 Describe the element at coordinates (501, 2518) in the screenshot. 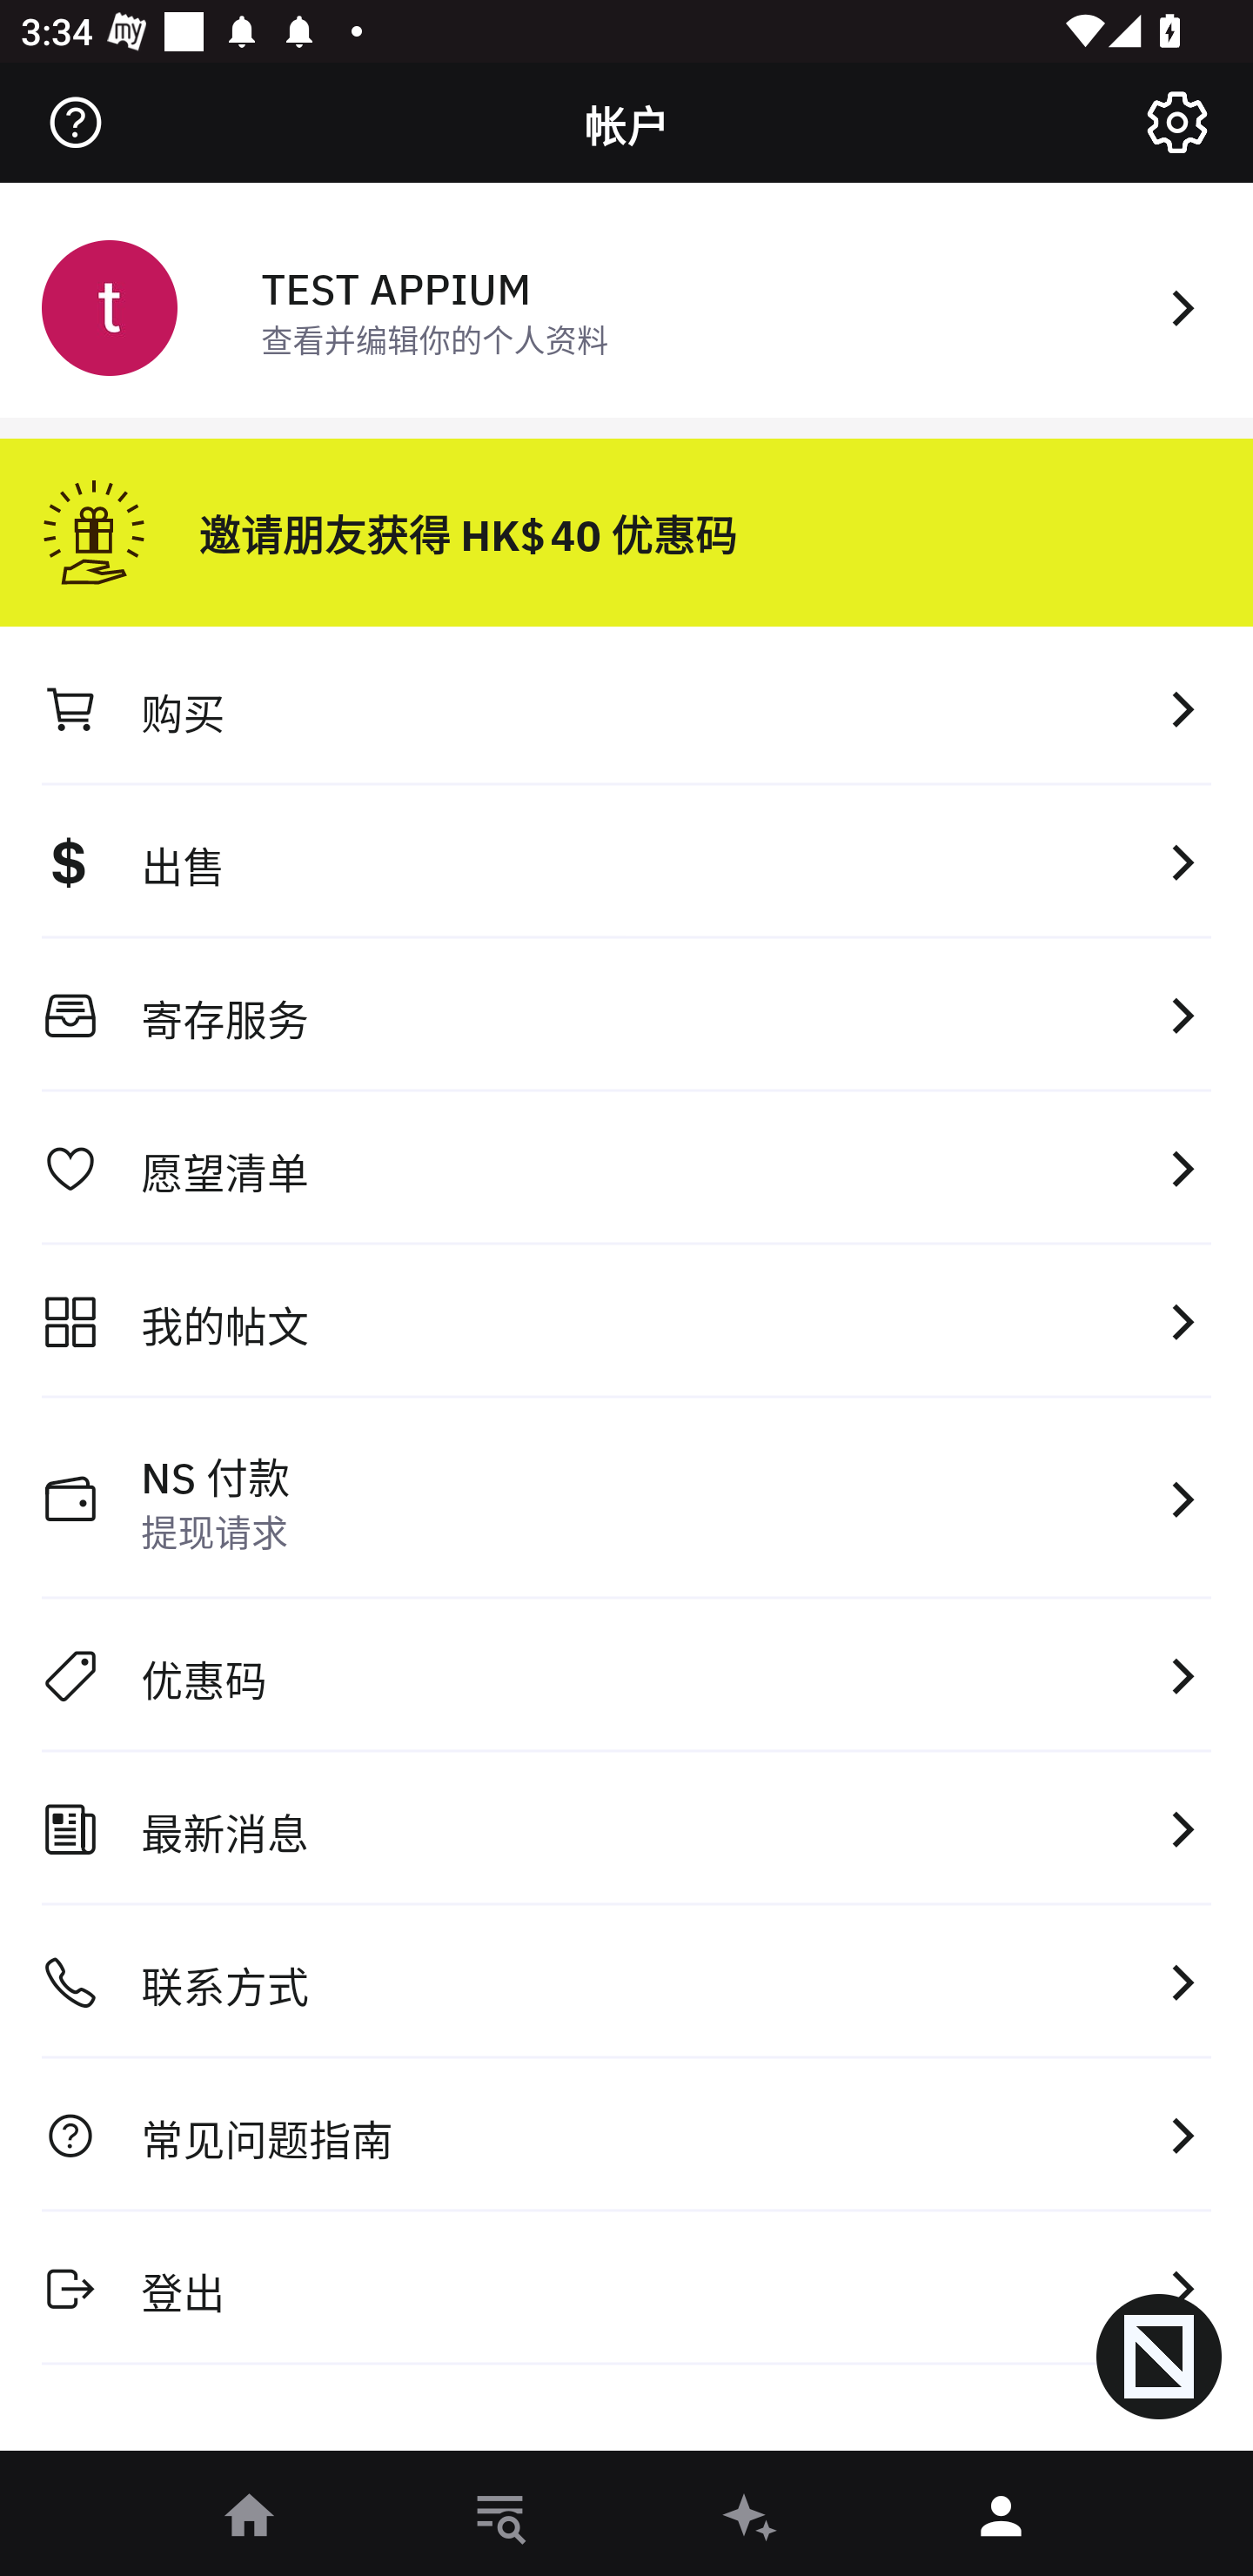

I see `󱎸` at that location.